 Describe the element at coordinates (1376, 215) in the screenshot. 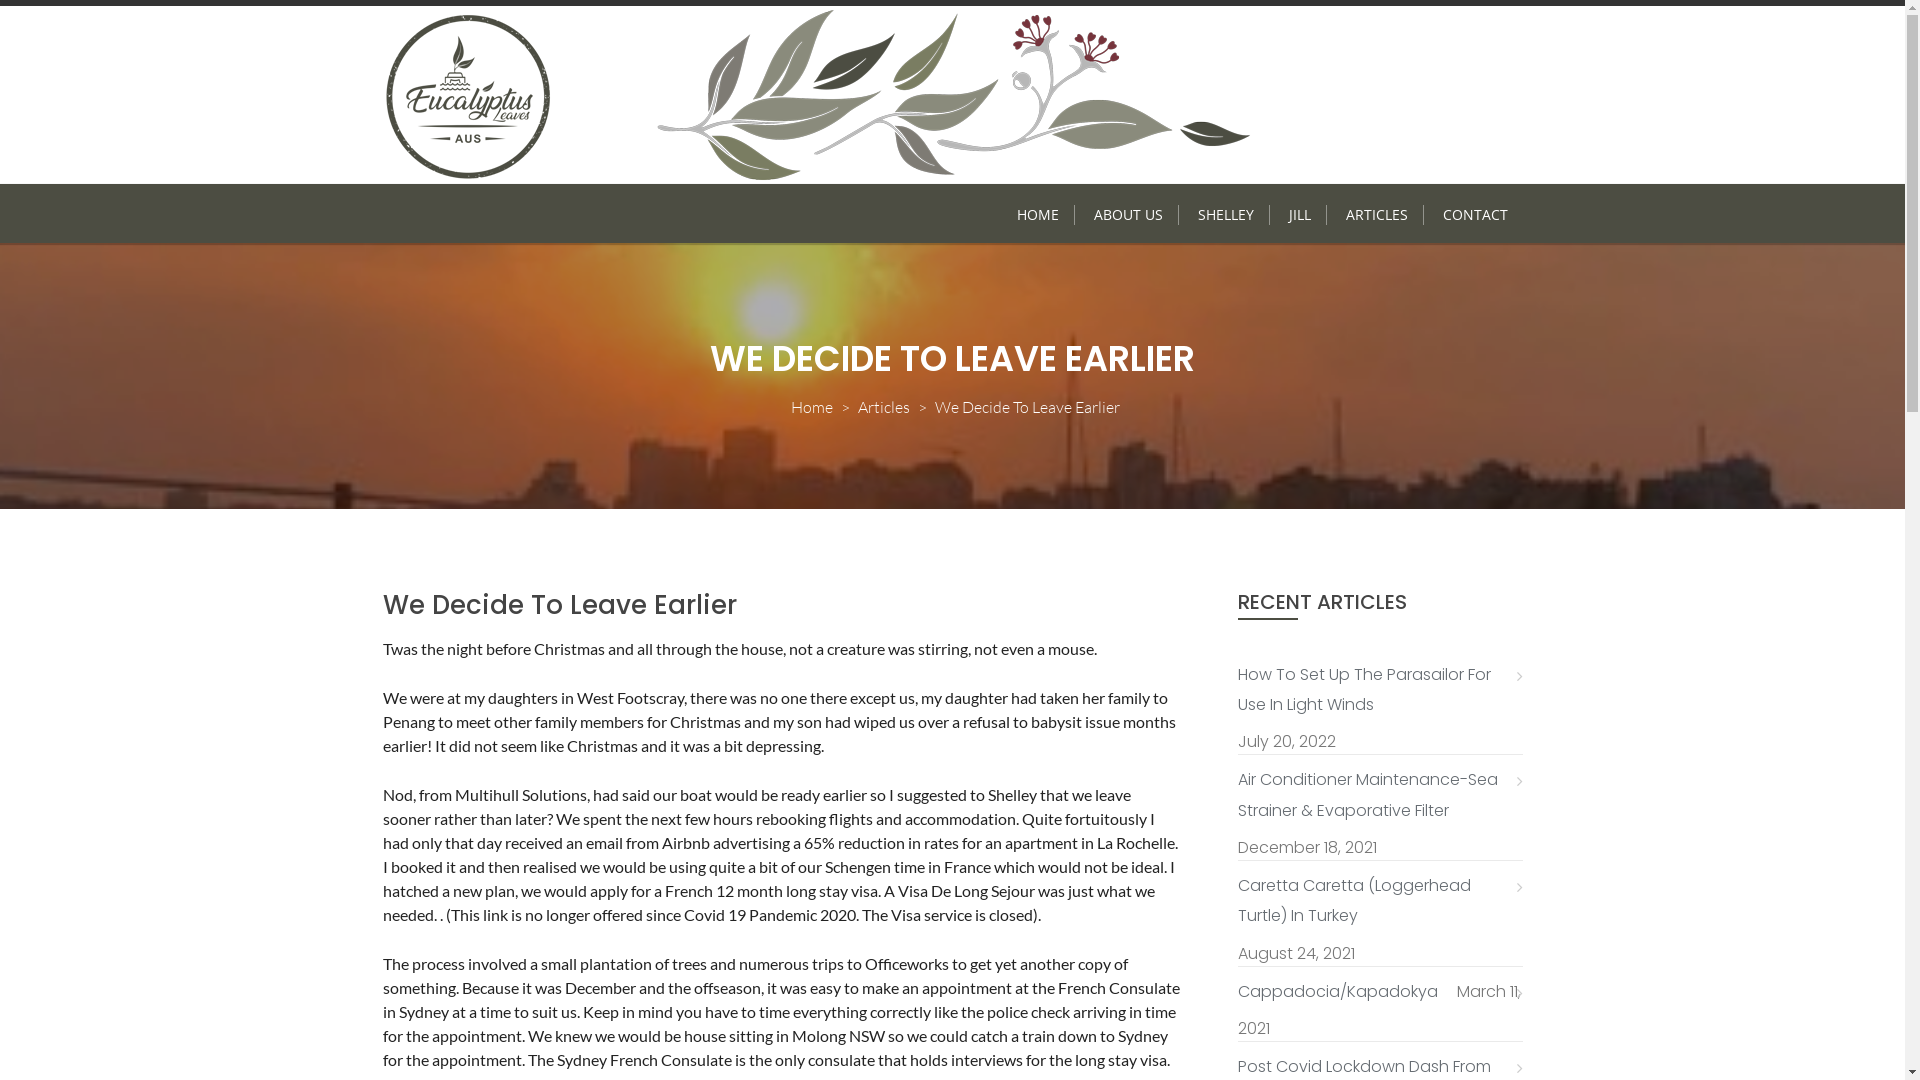

I see `ARTICLES` at that location.